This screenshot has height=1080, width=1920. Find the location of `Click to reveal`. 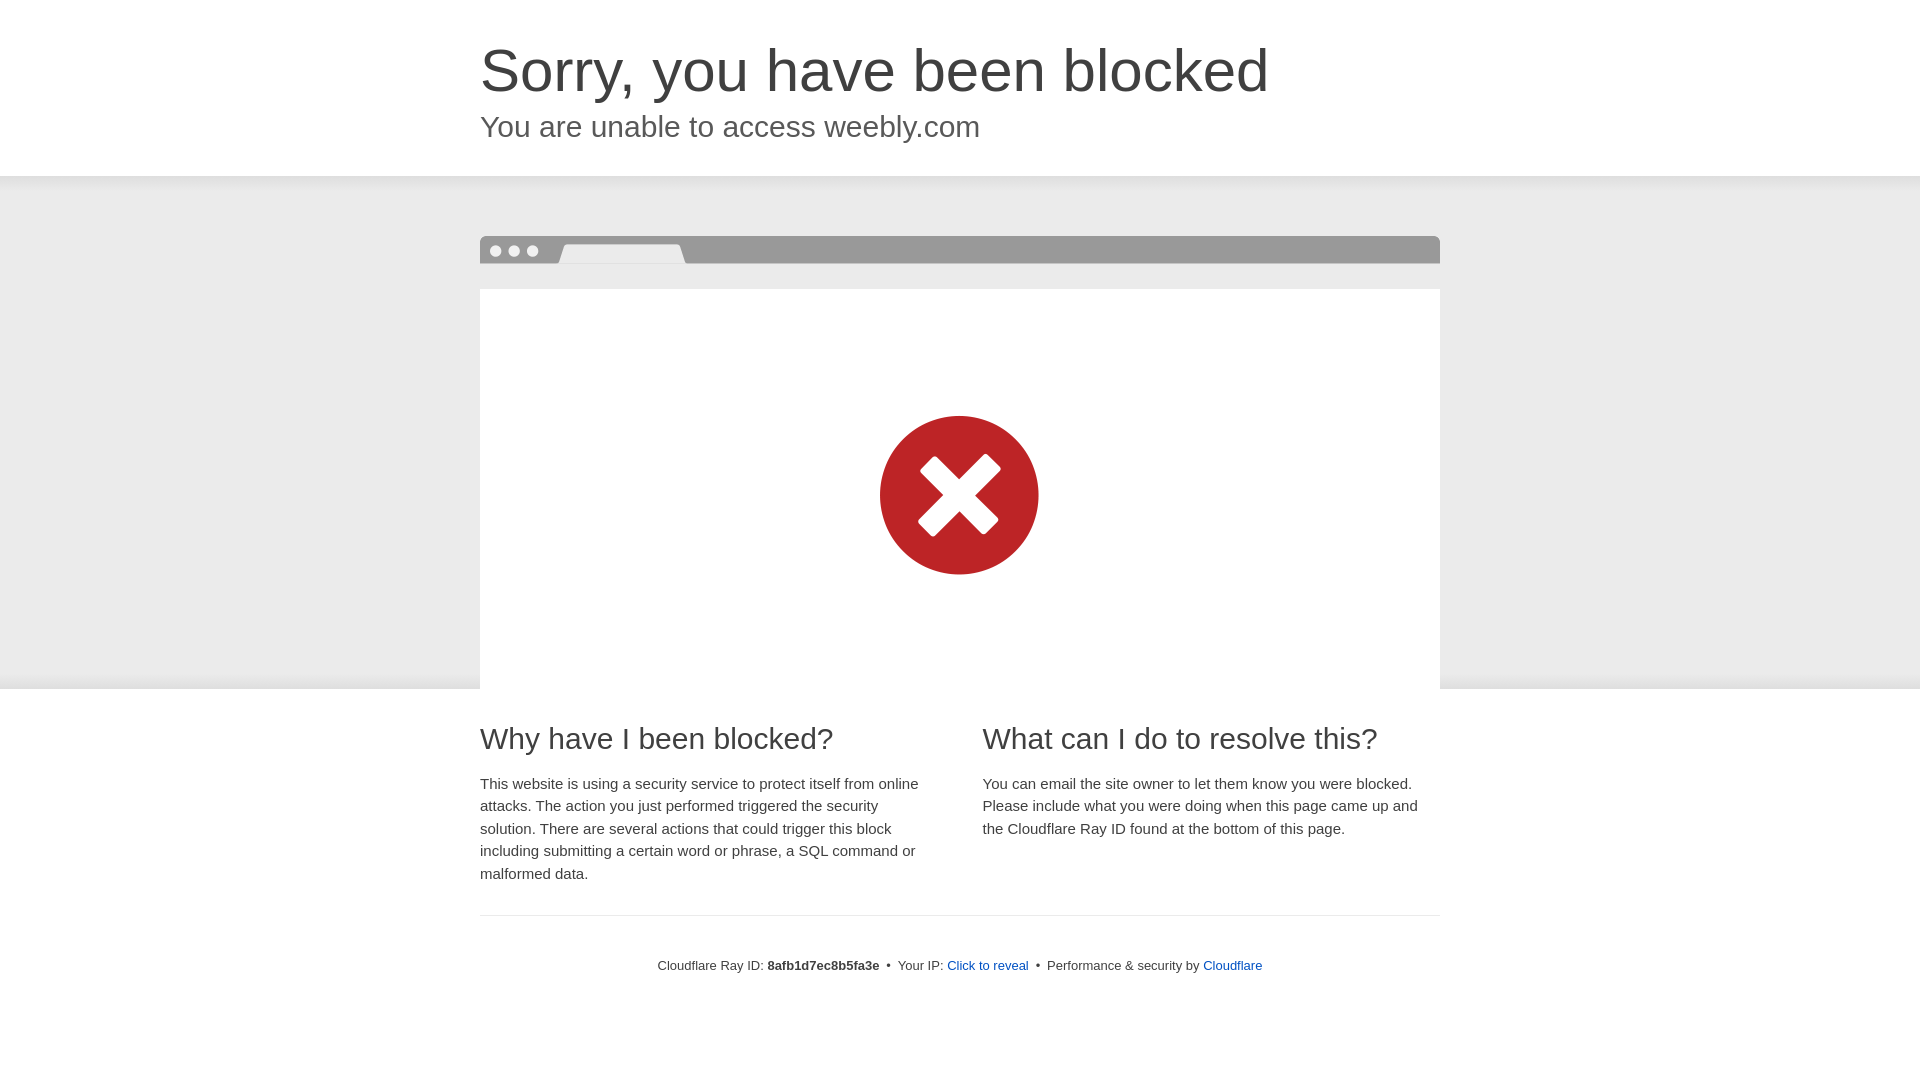

Click to reveal is located at coordinates (988, 966).